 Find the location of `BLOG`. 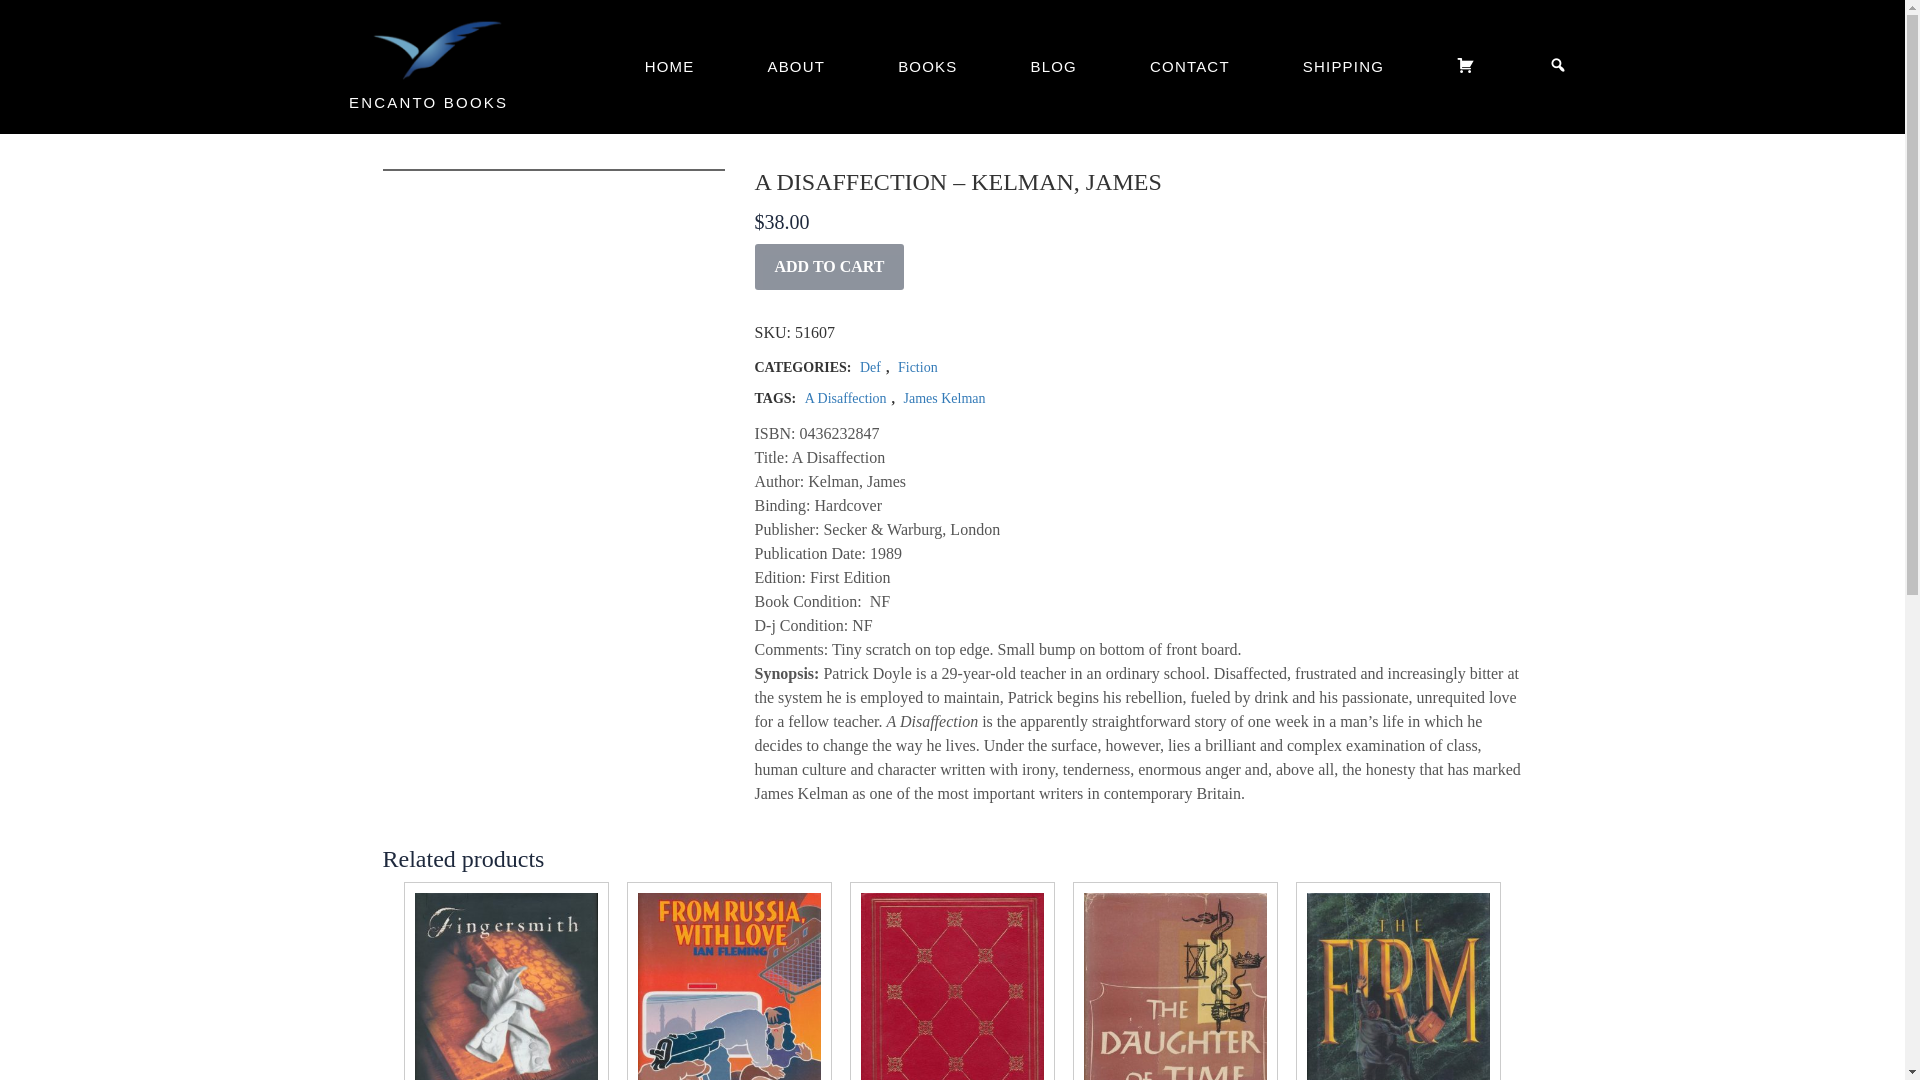

BLOG is located at coordinates (1052, 66).